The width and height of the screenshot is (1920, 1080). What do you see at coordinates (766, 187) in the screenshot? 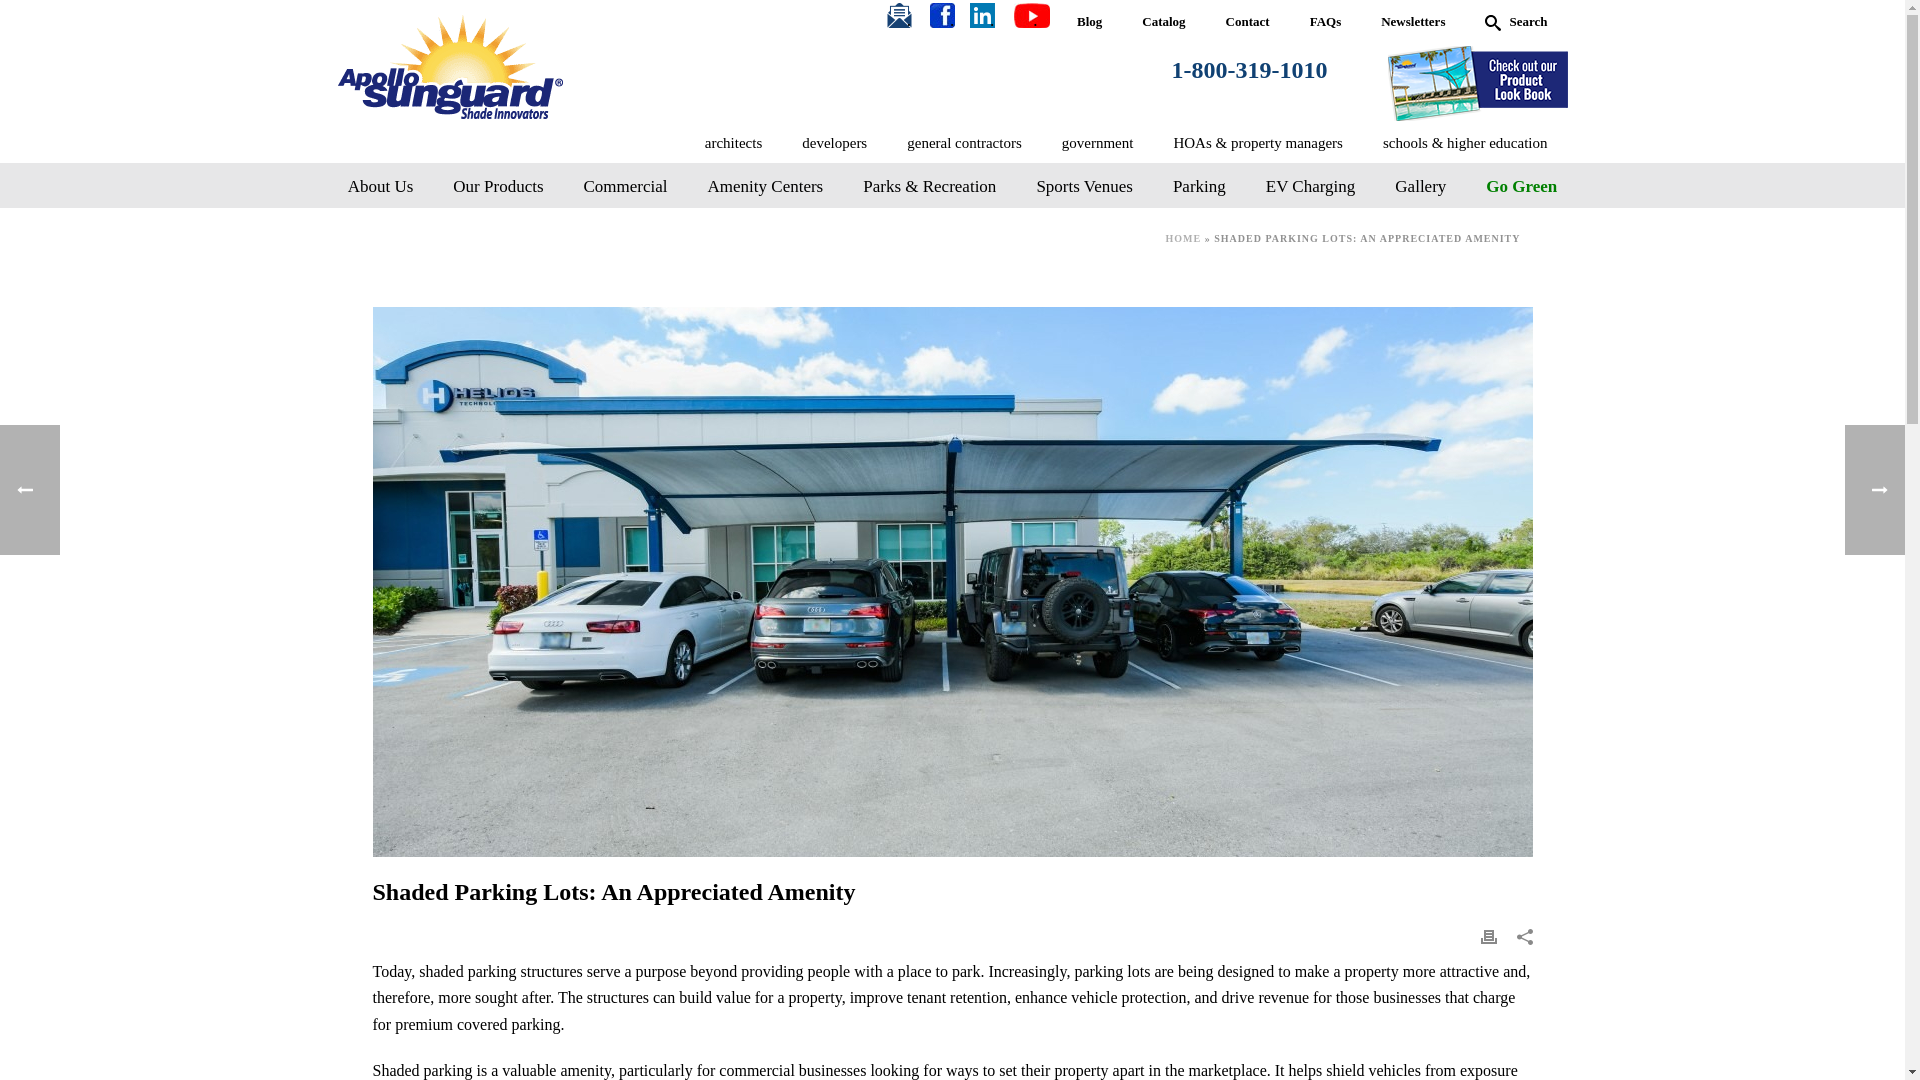
I see `Amenity Centers` at bounding box center [766, 187].